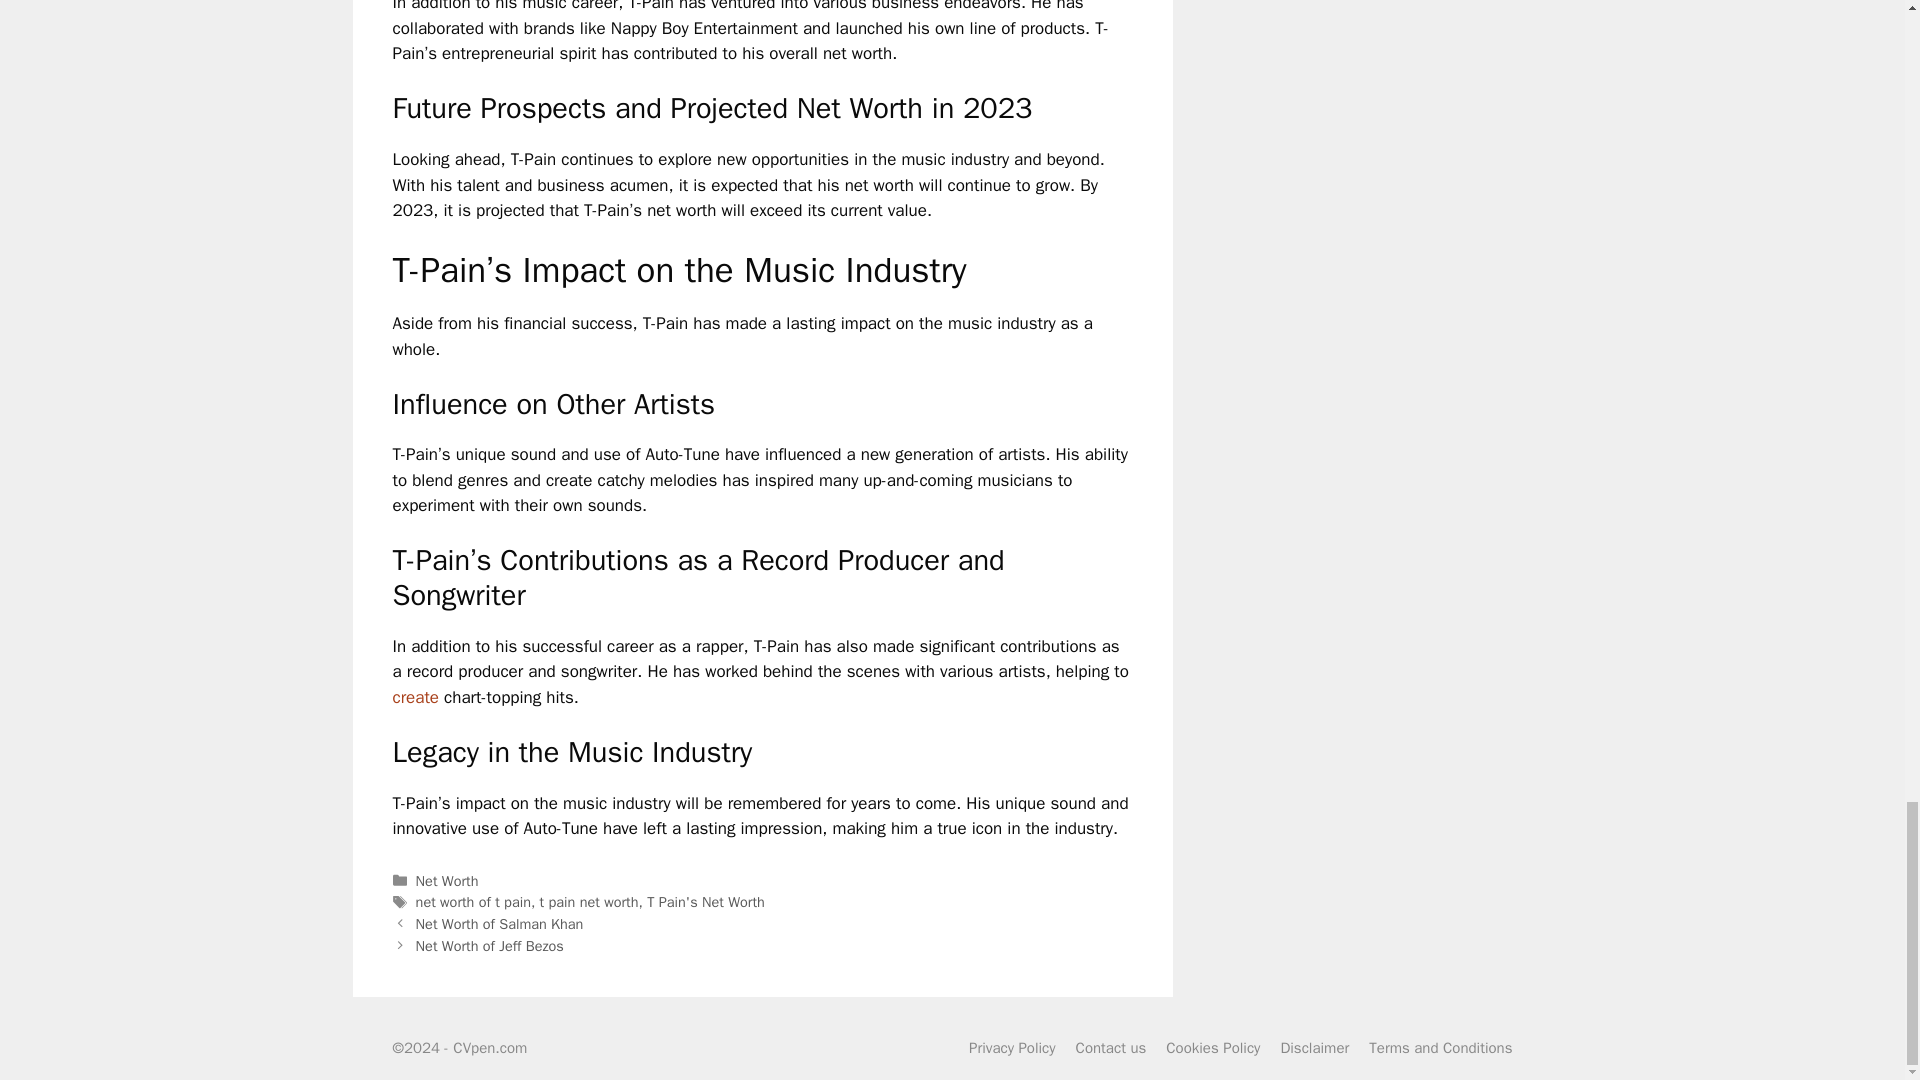 The width and height of the screenshot is (1920, 1080). Describe the element at coordinates (474, 902) in the screenshot. I see `net worth of t pain` at that location.